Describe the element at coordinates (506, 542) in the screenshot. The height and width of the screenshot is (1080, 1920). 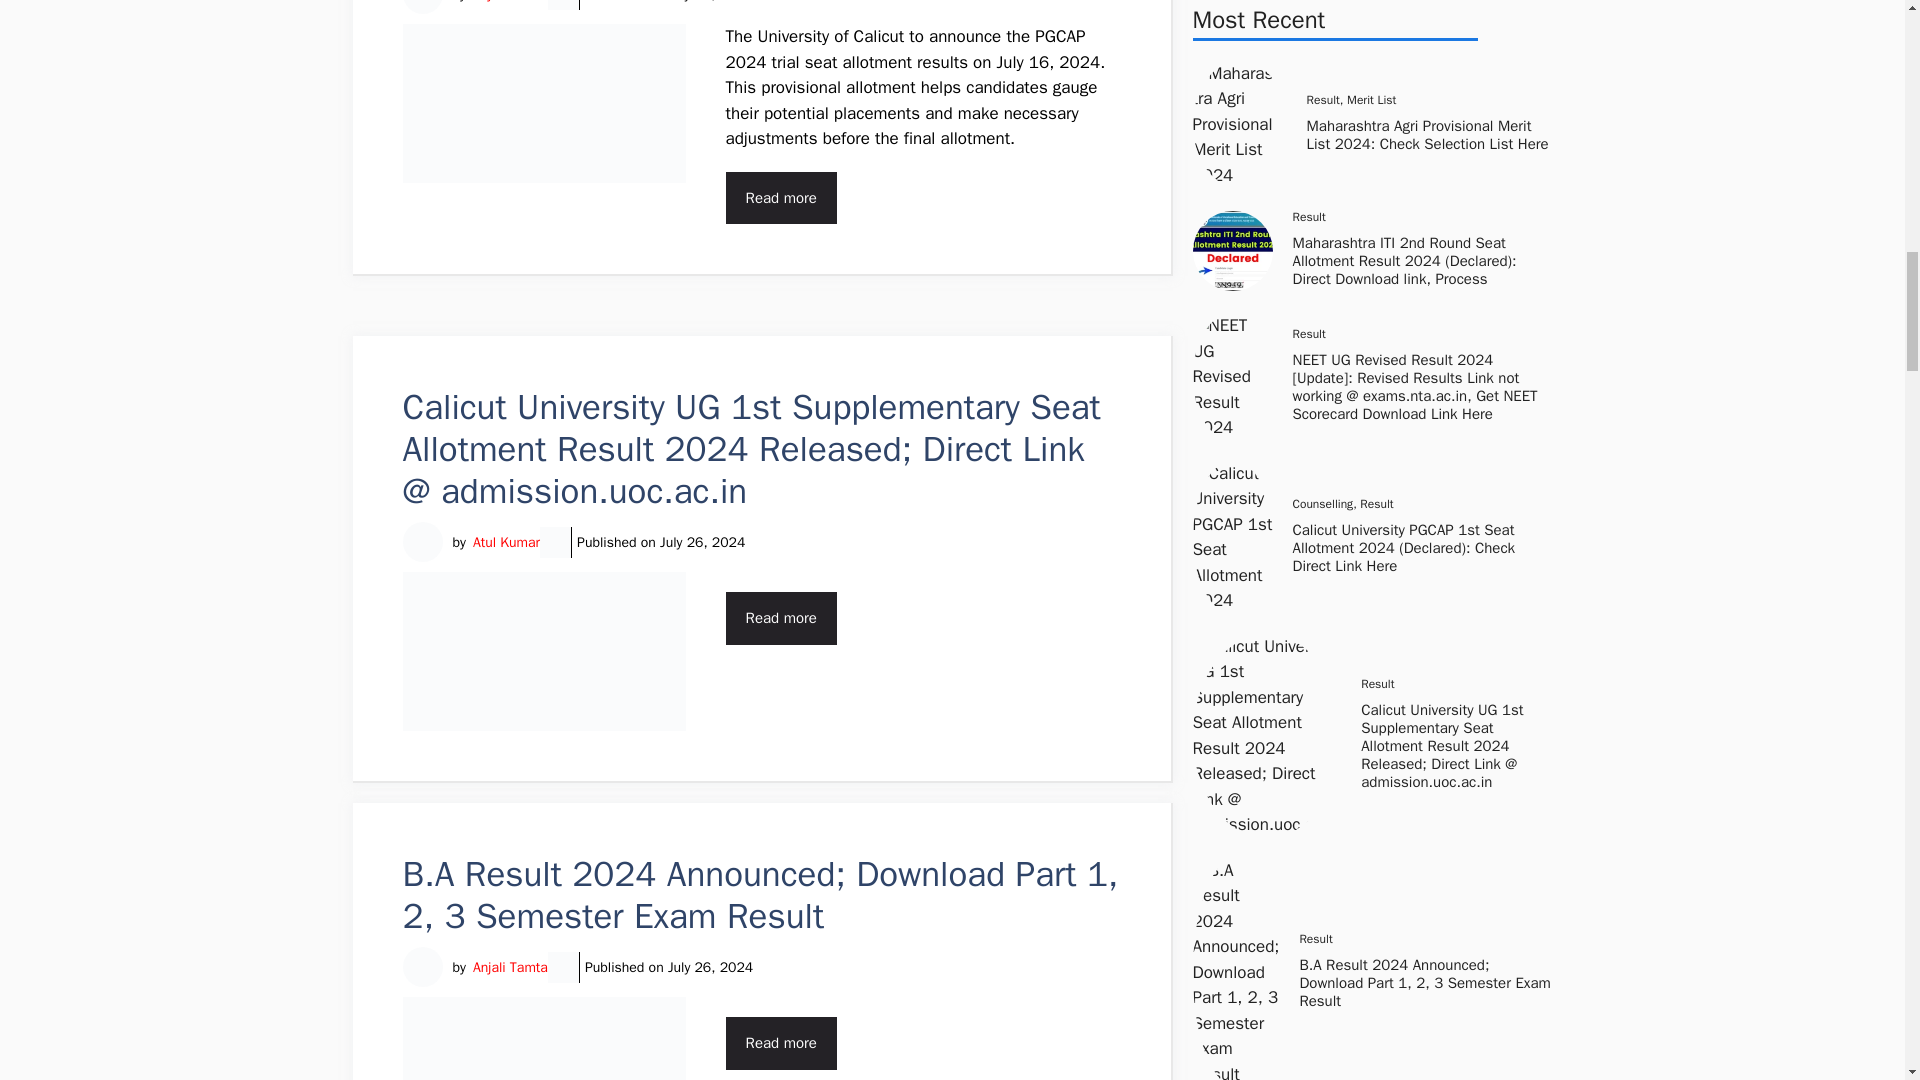
I see `Atul Kumar` at that location.